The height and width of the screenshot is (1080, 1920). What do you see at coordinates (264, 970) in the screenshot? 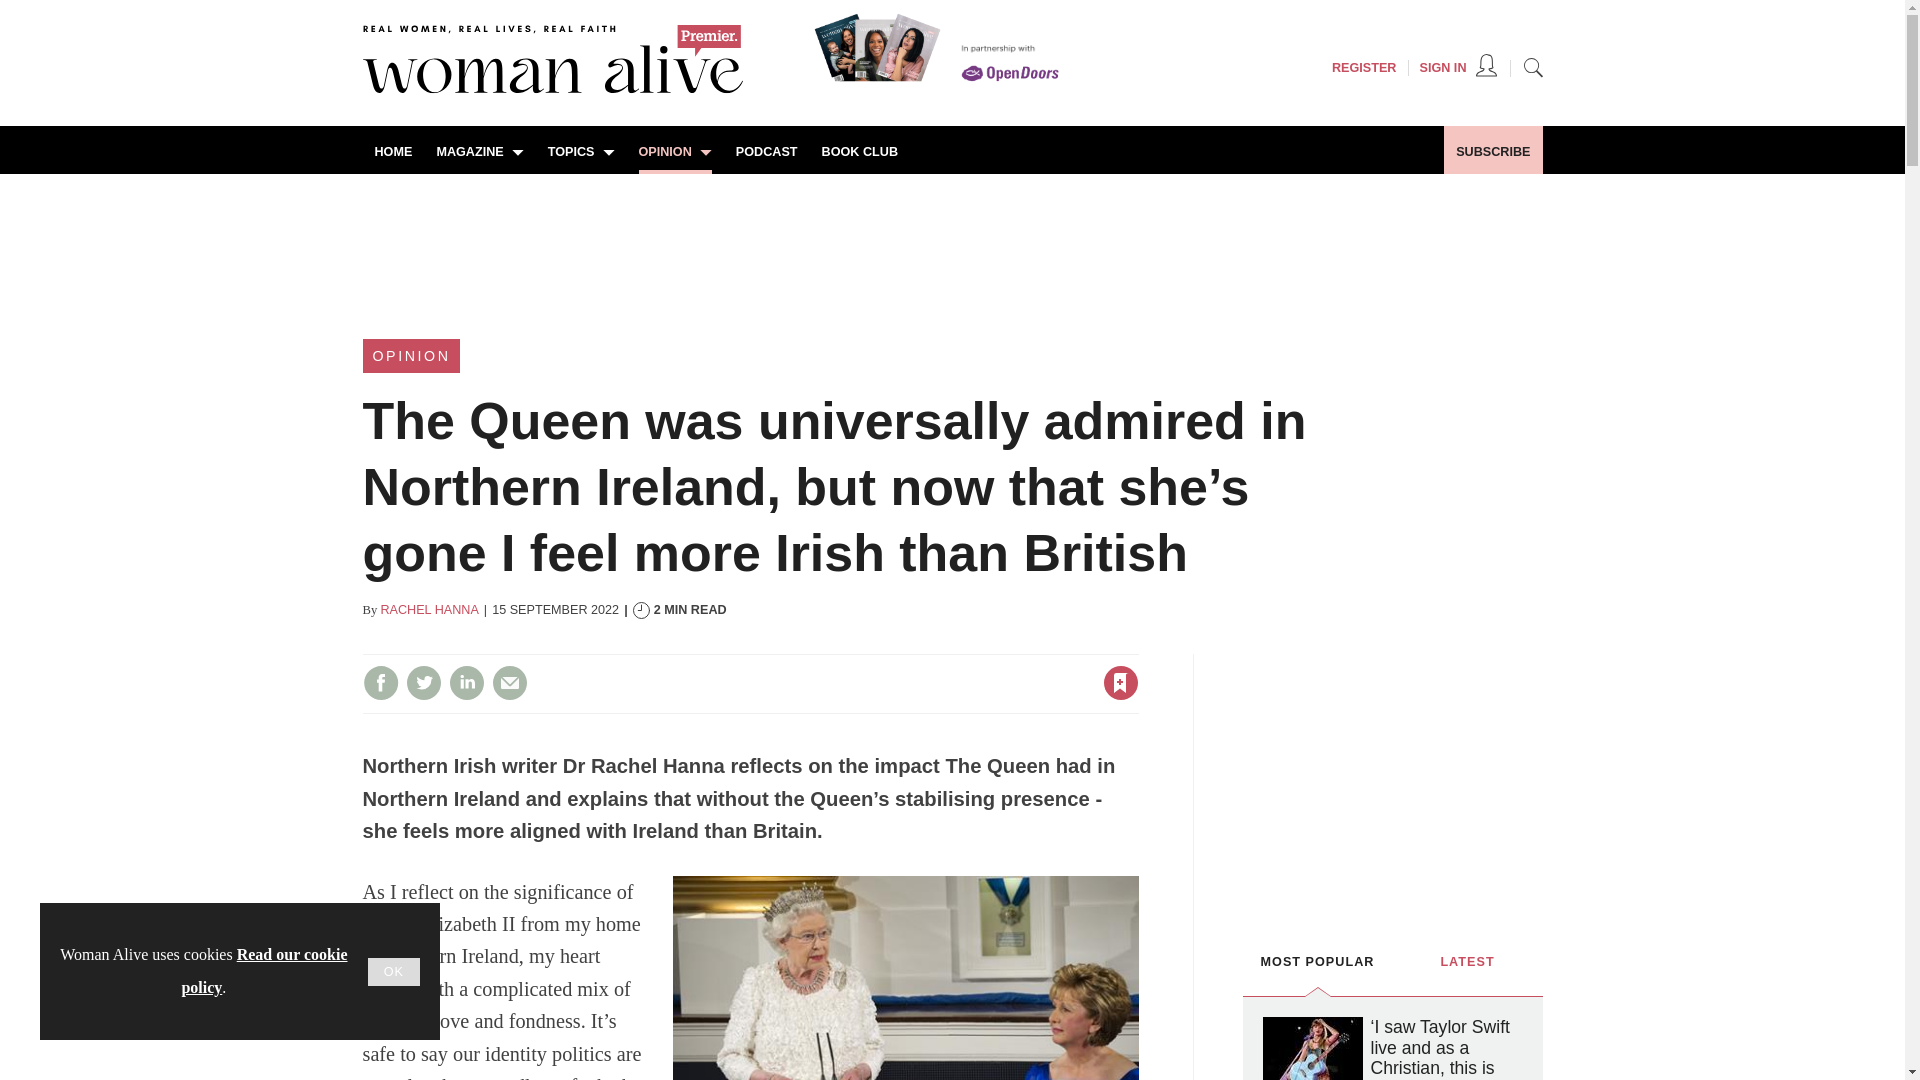
I see `Read our cookie policy` at bounding box center [264, 970].